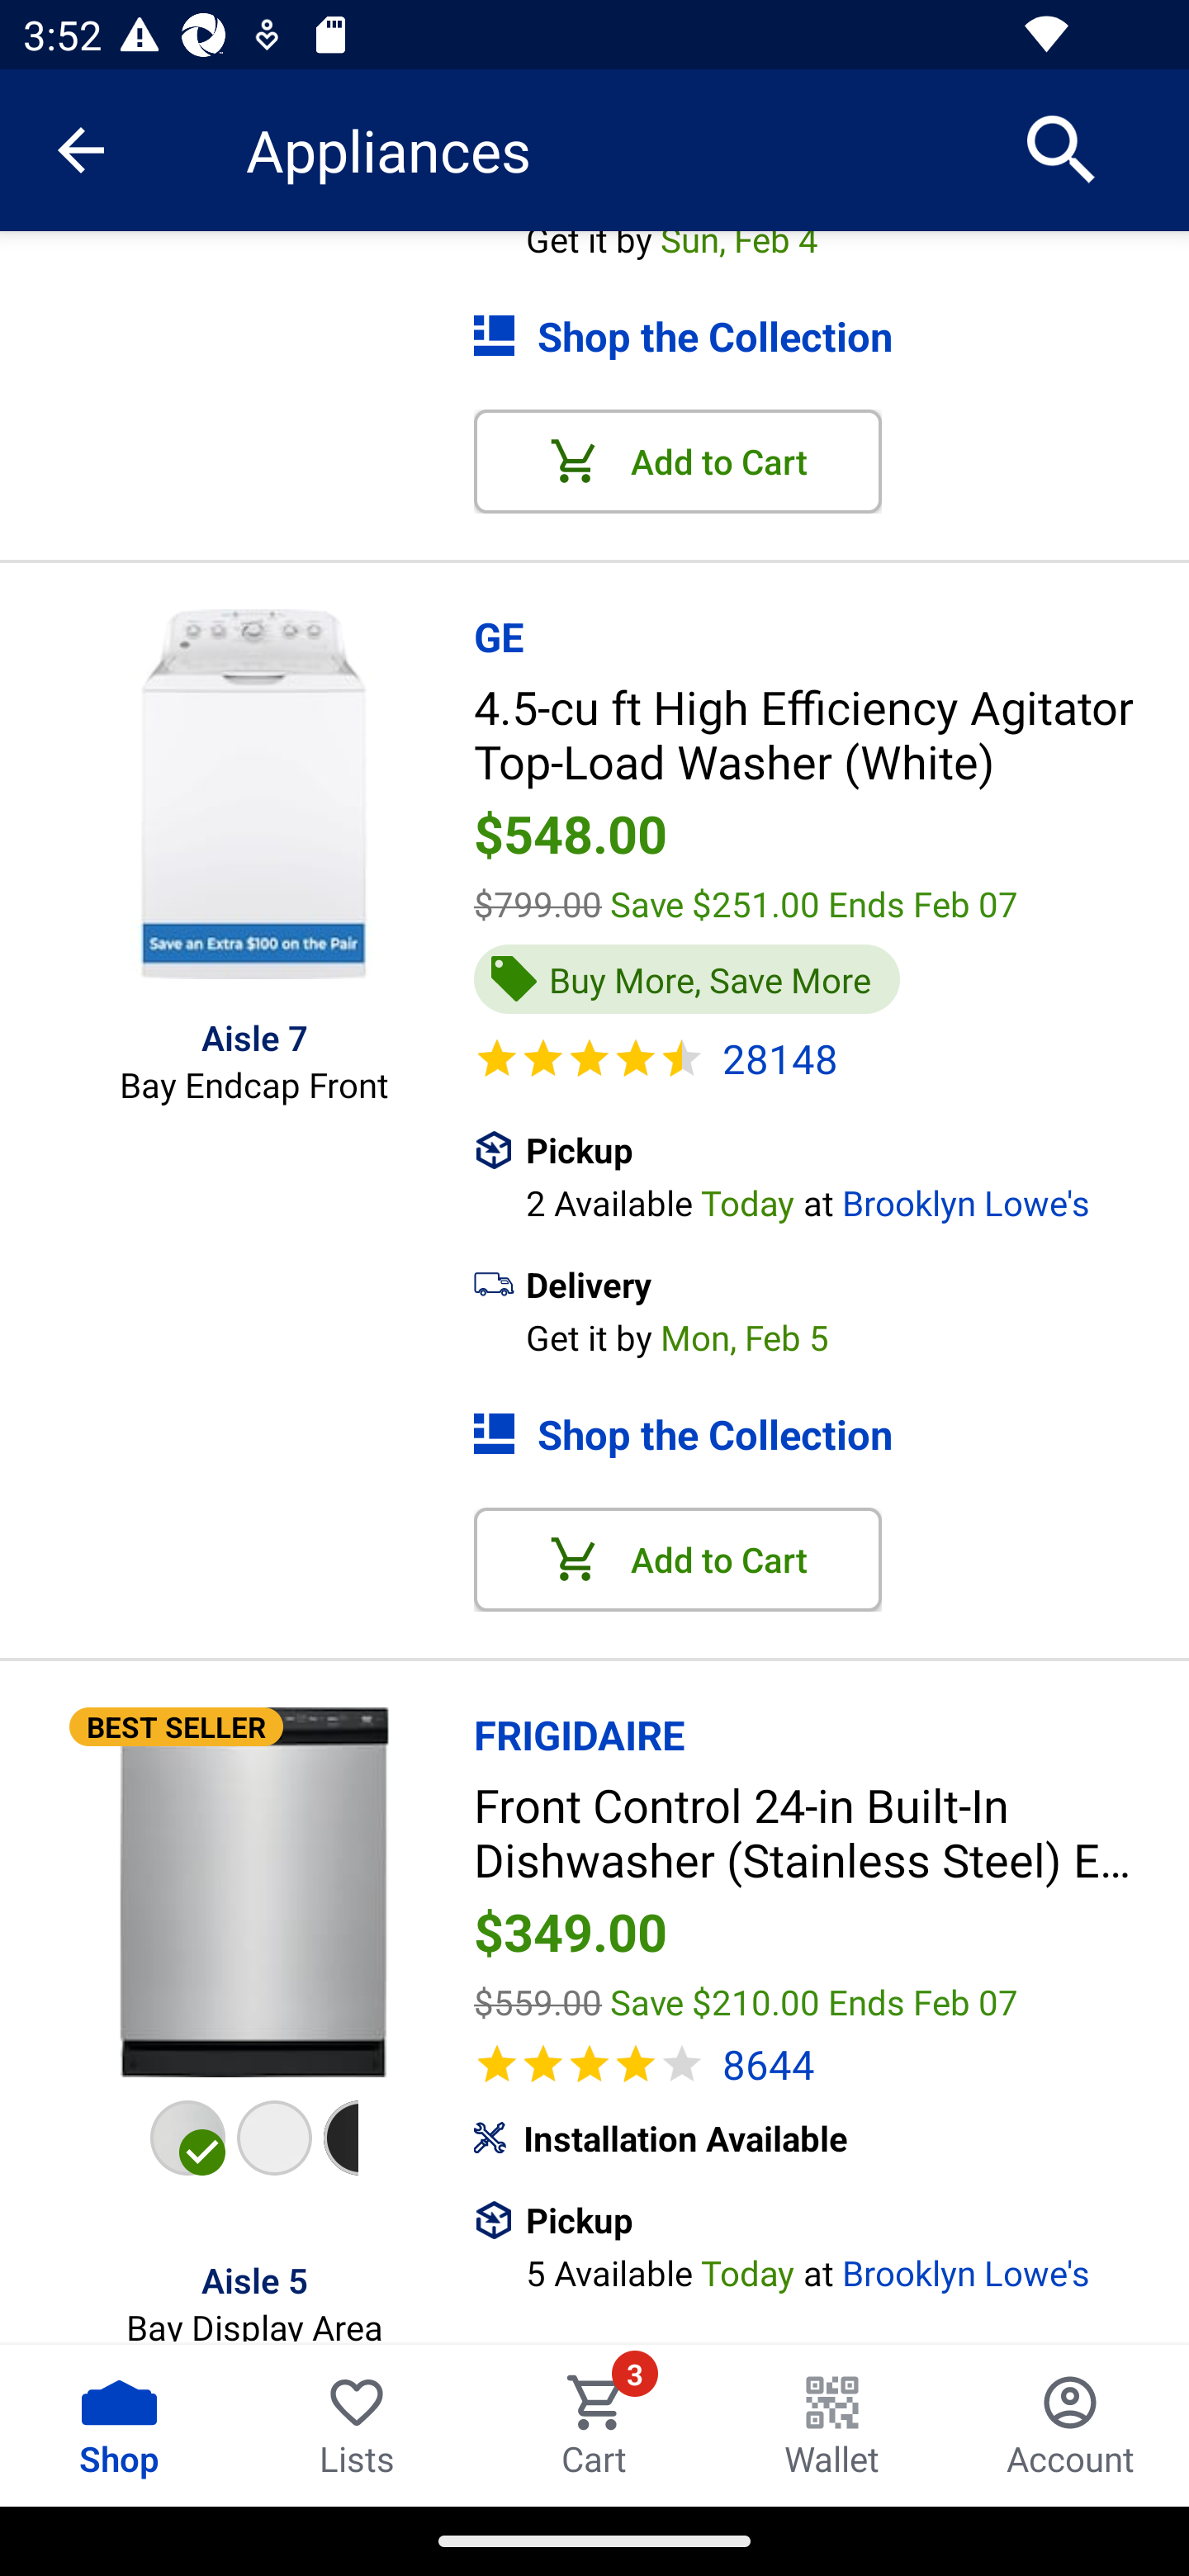 Image resolution: width=1189 pixels, height=2576 pixels. What do you see at coordinates (678, 1560) in the screenshot?
I see `Add to Cart` at bounding box center [678, 1560].